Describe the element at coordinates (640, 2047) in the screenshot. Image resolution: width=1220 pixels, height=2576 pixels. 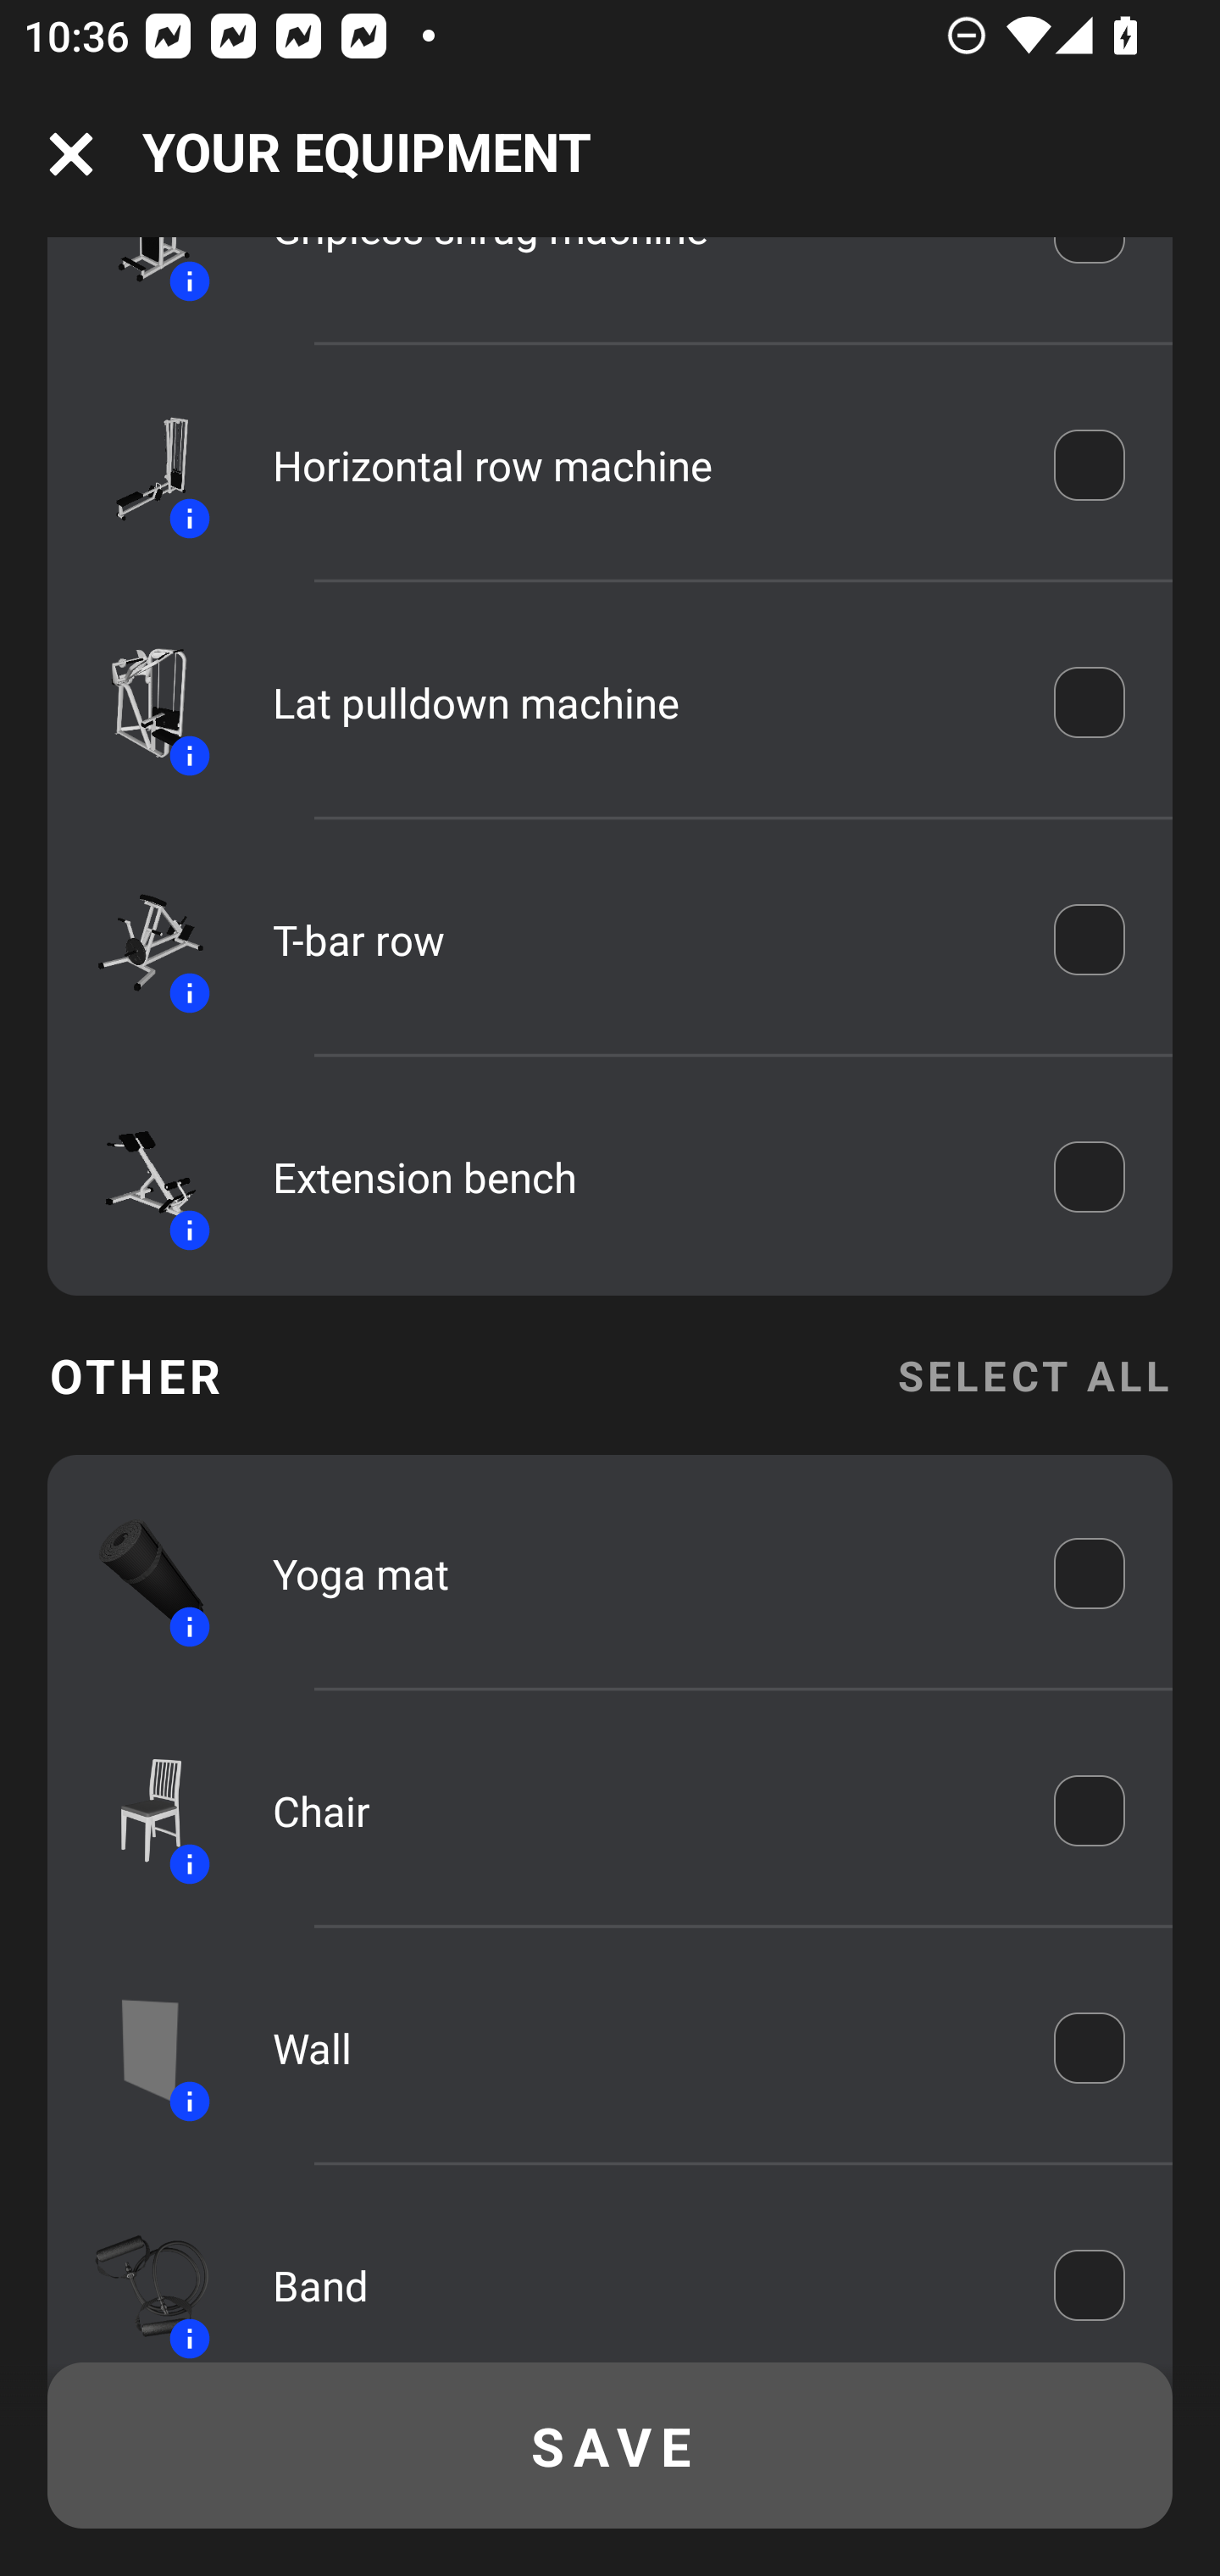
I see `Wall` at that location.